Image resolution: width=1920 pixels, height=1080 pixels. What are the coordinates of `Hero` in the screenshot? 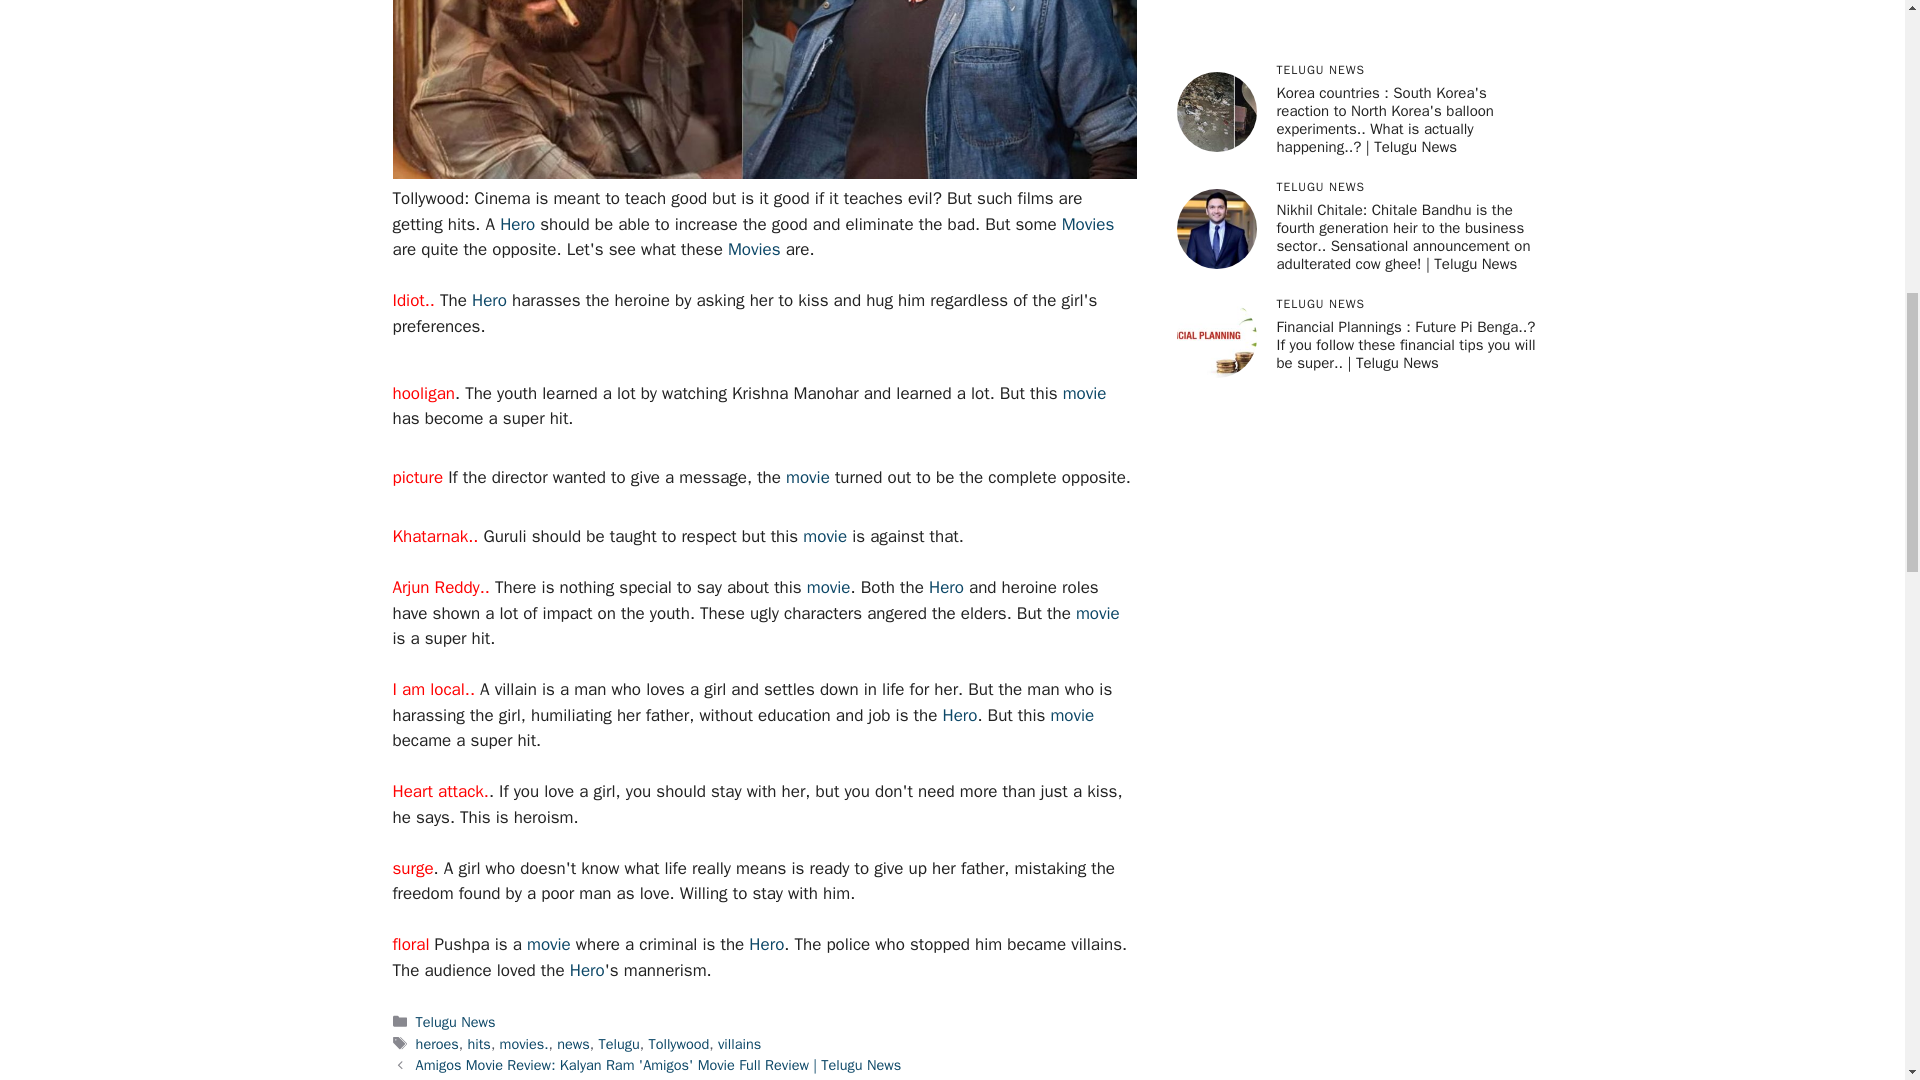 It's located at (946, 587).